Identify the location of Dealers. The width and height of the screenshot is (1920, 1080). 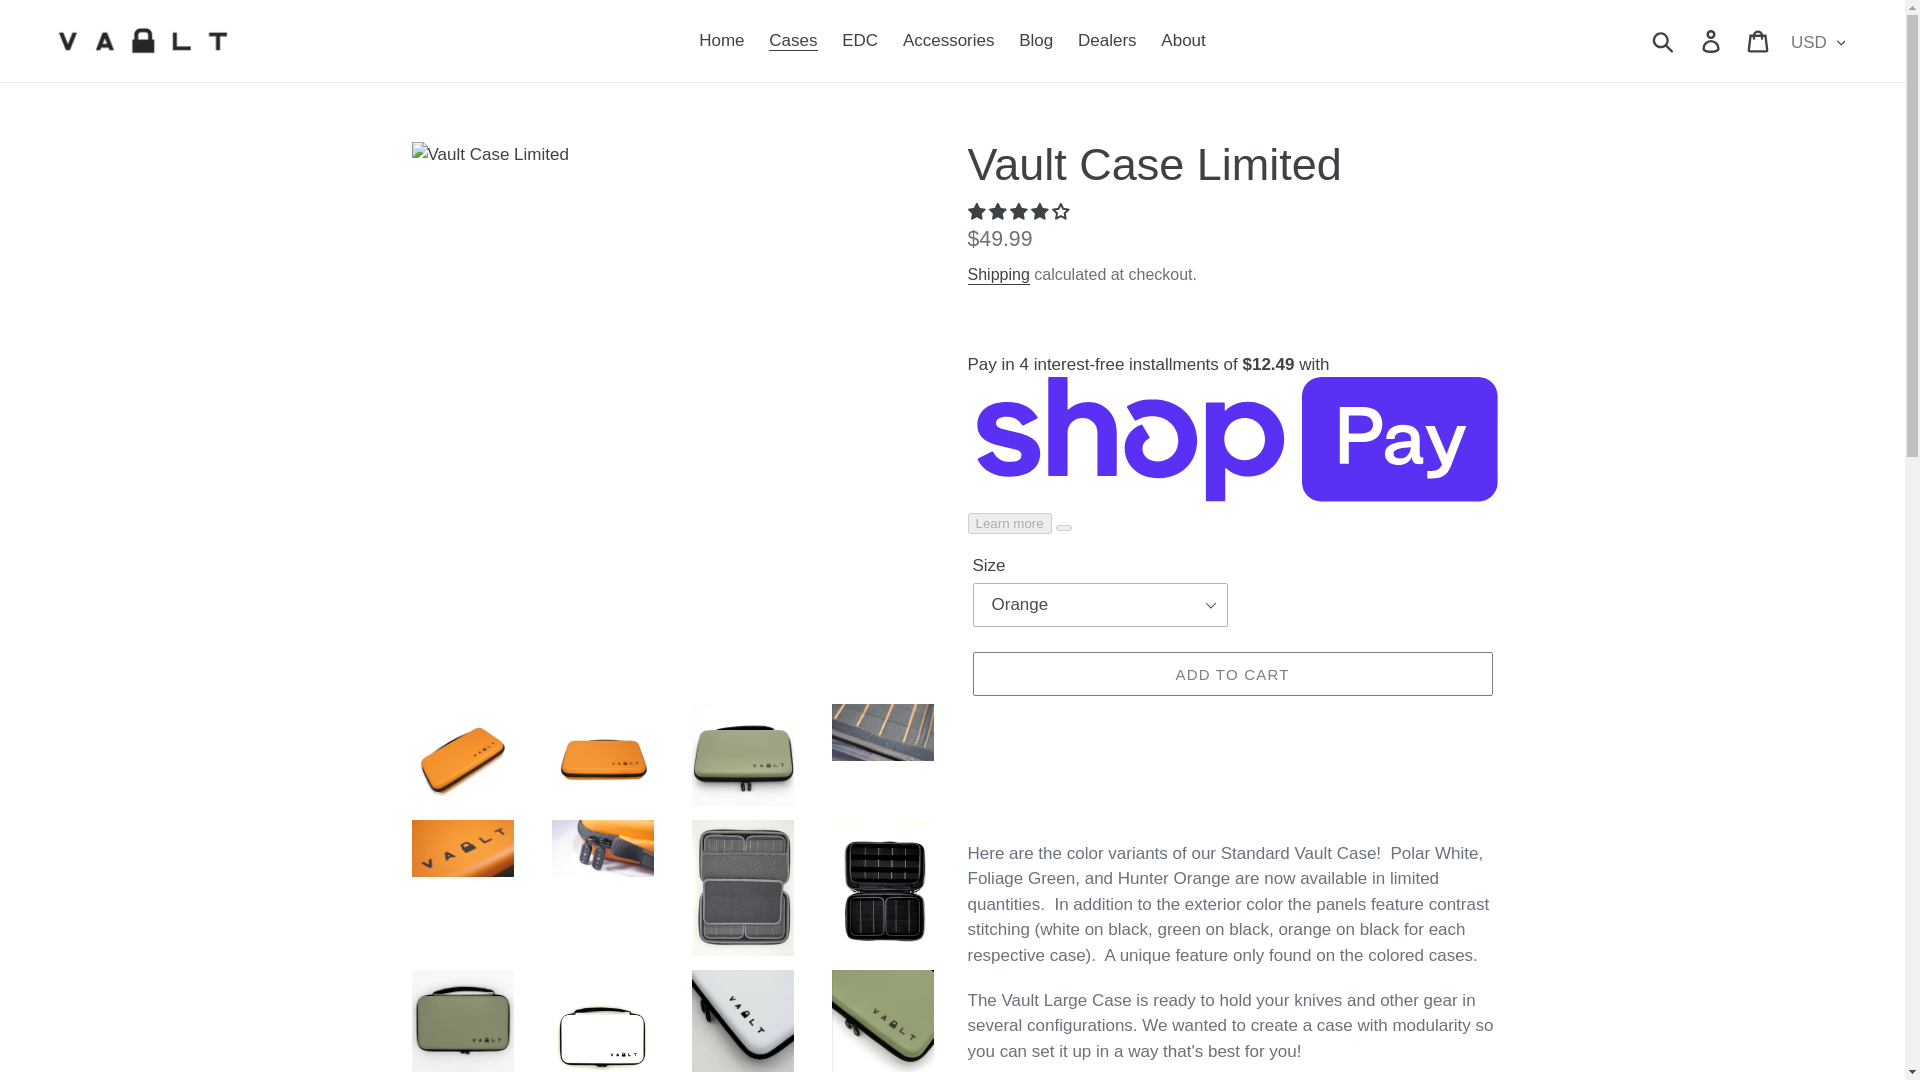
(1106, 40).